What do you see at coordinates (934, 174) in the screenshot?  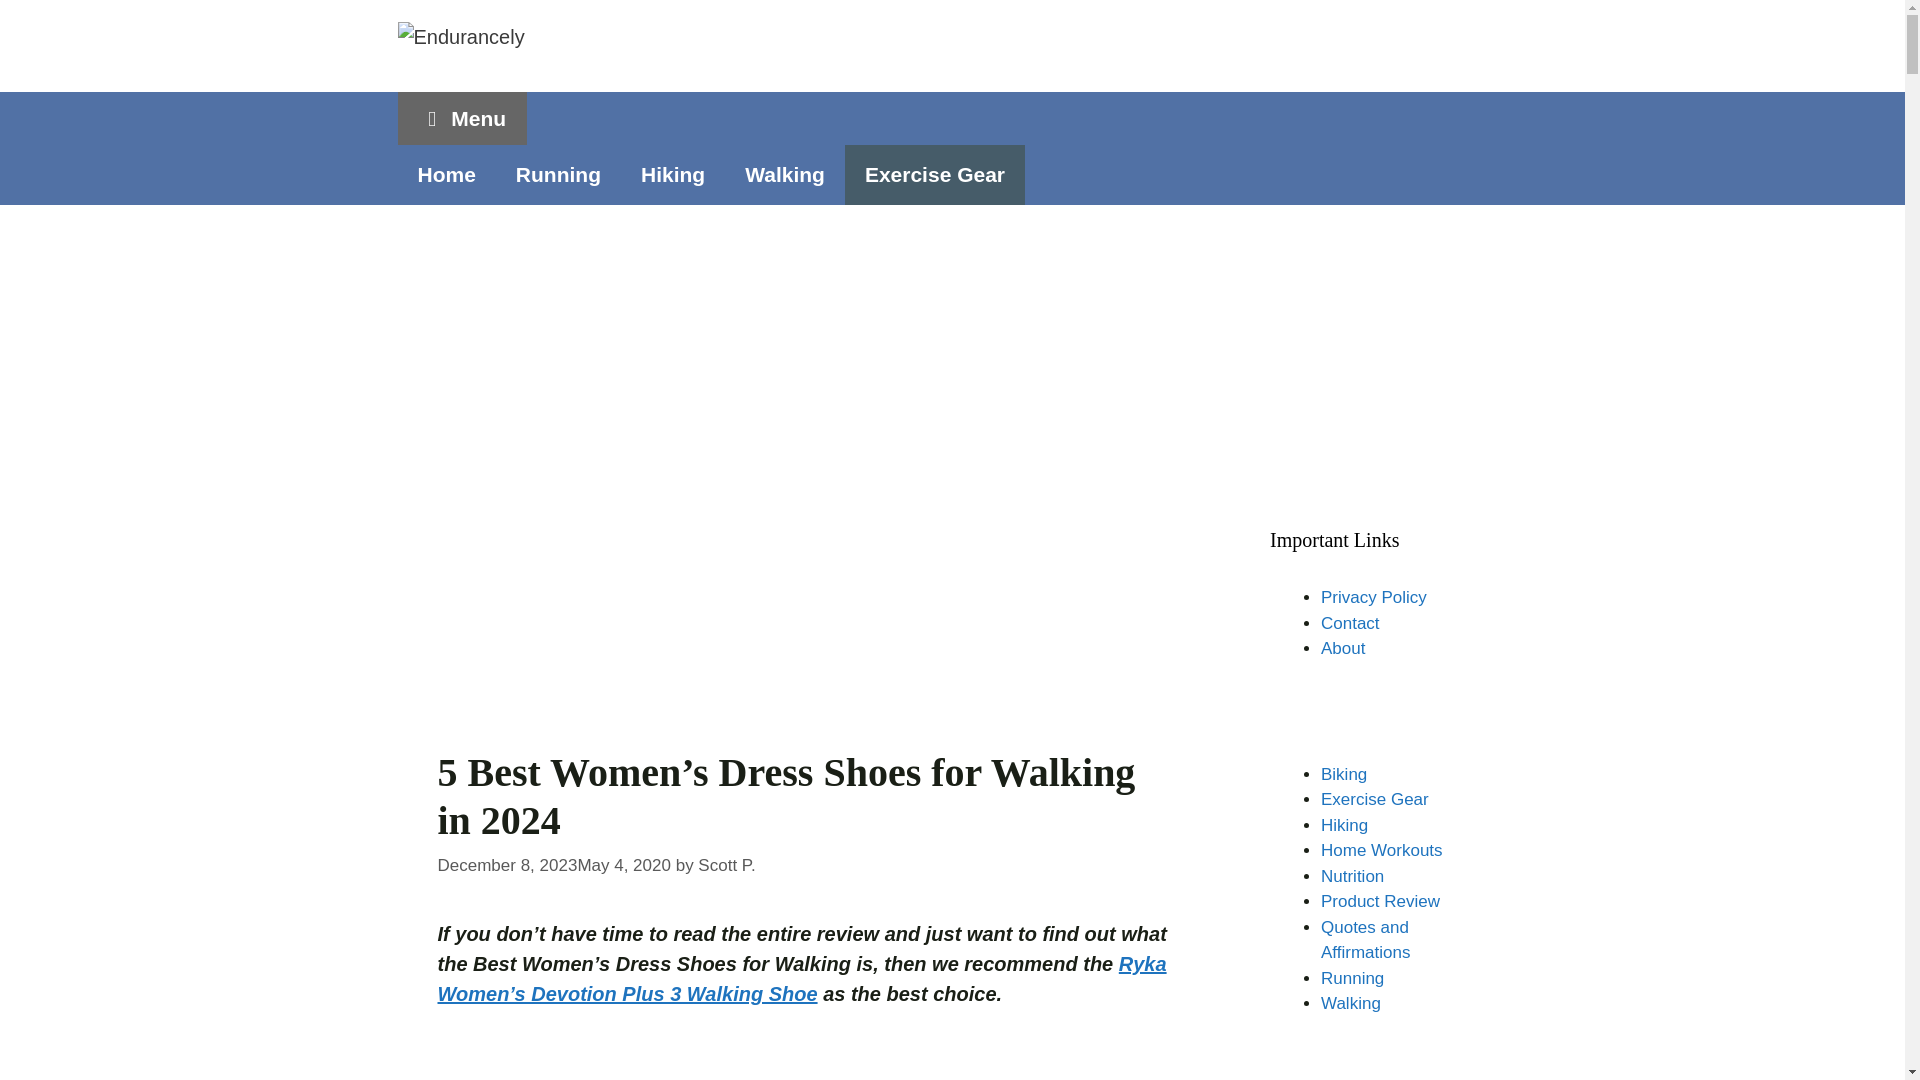 I see `Exercise Gear` at bounding box center [934, 174].